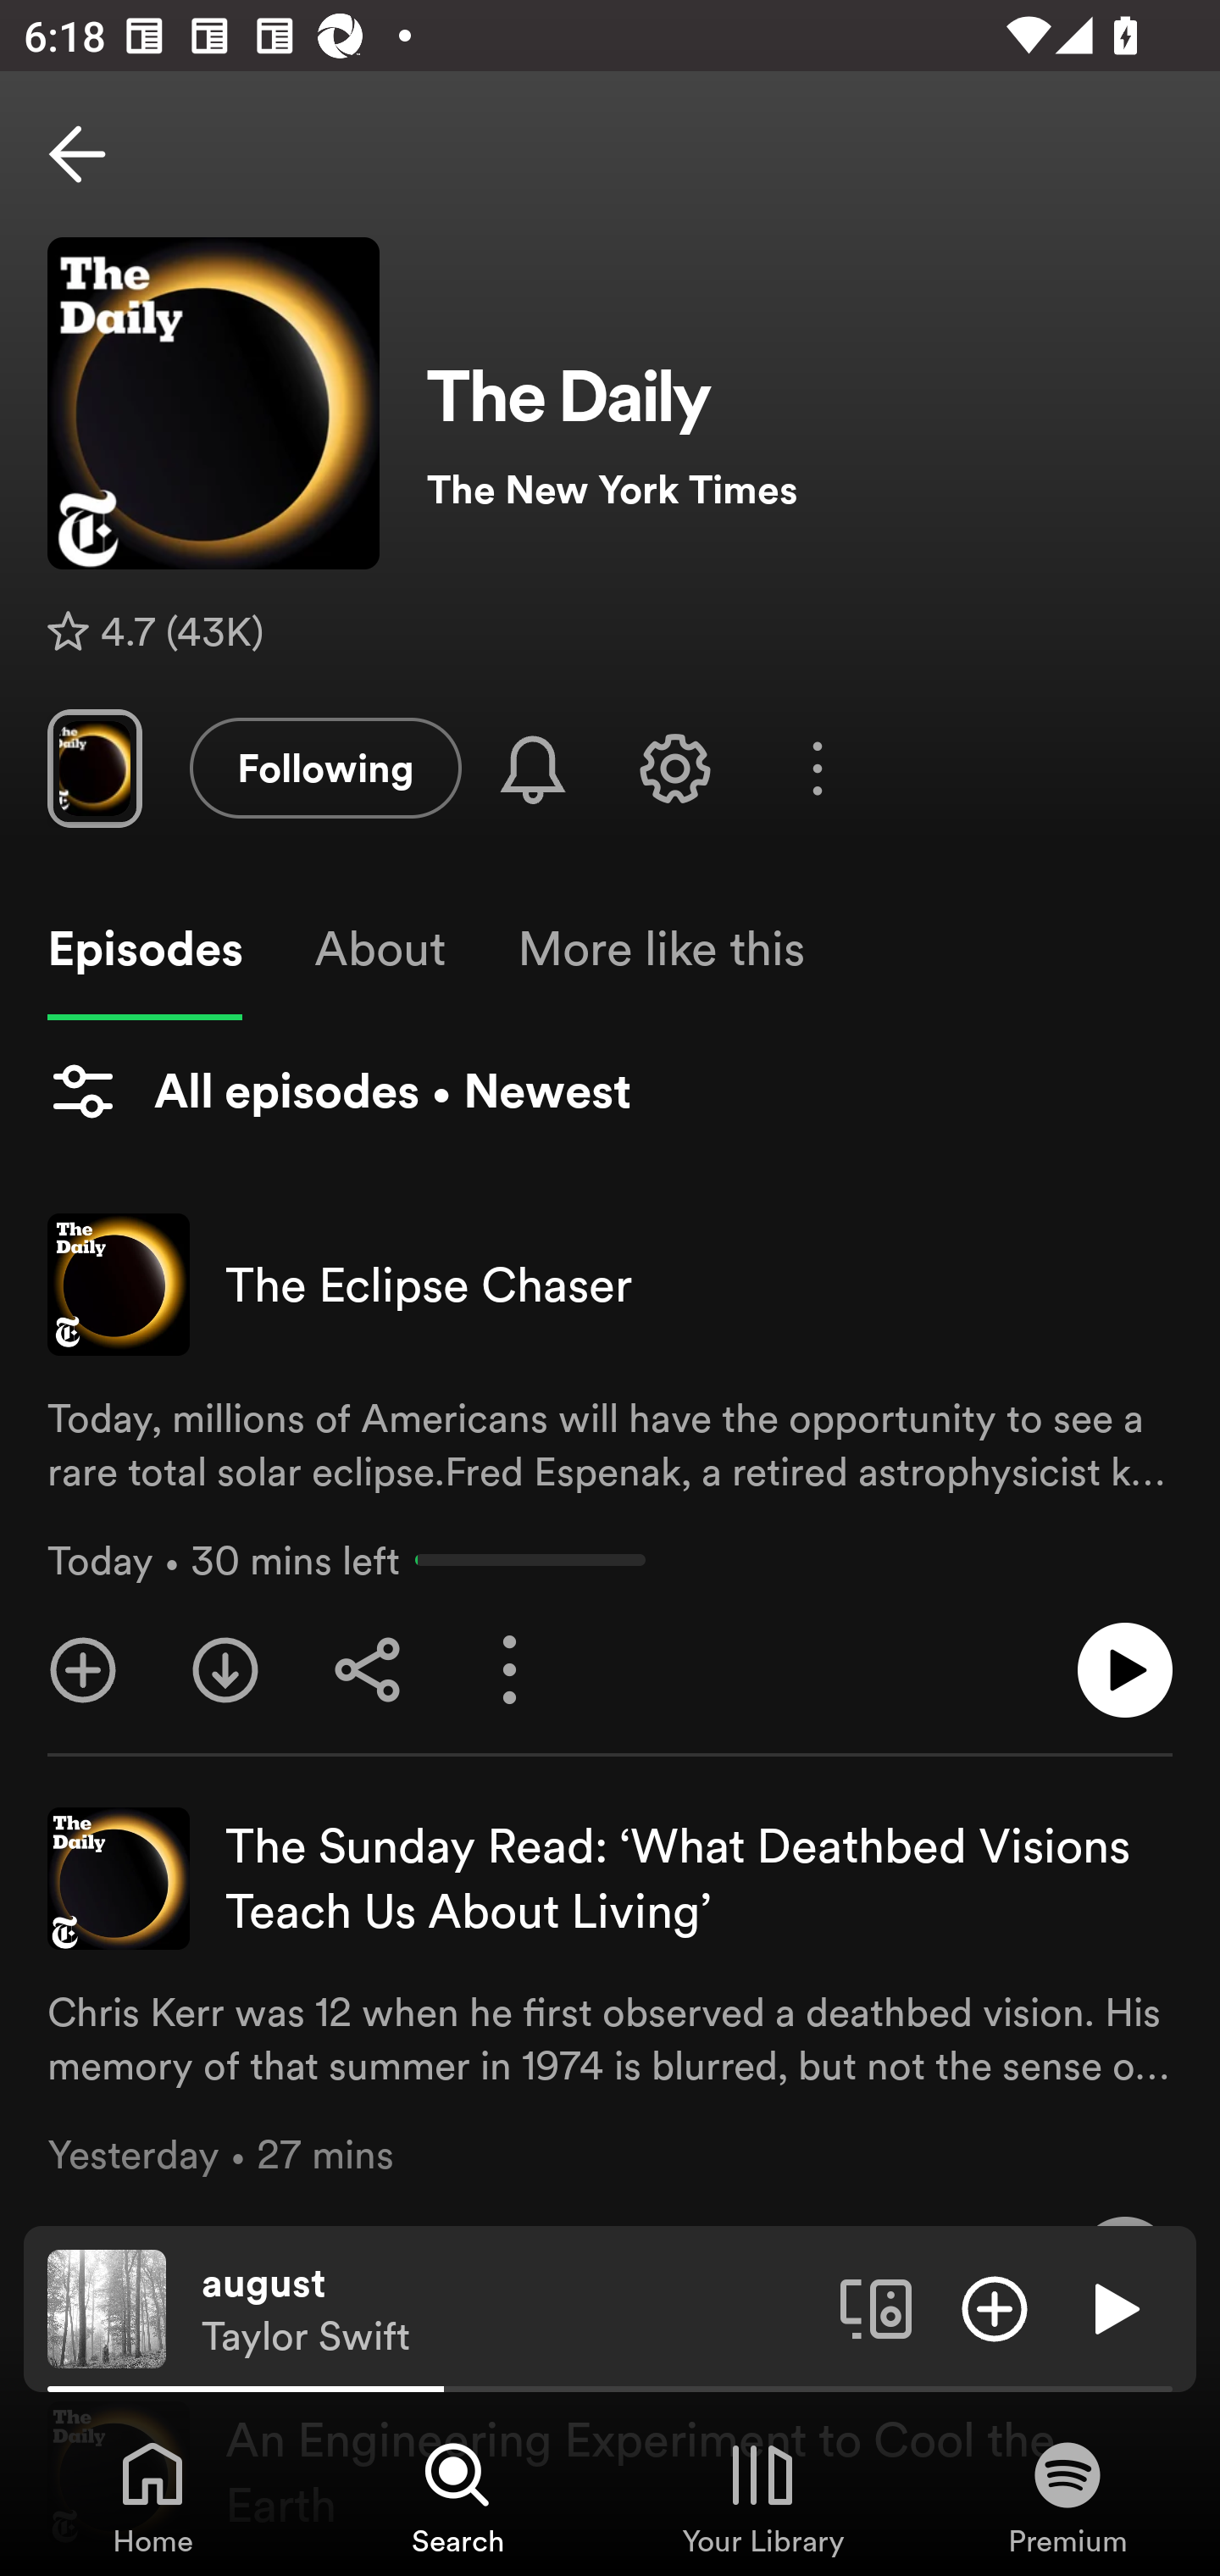  I want to click on About, so click(380, 949).